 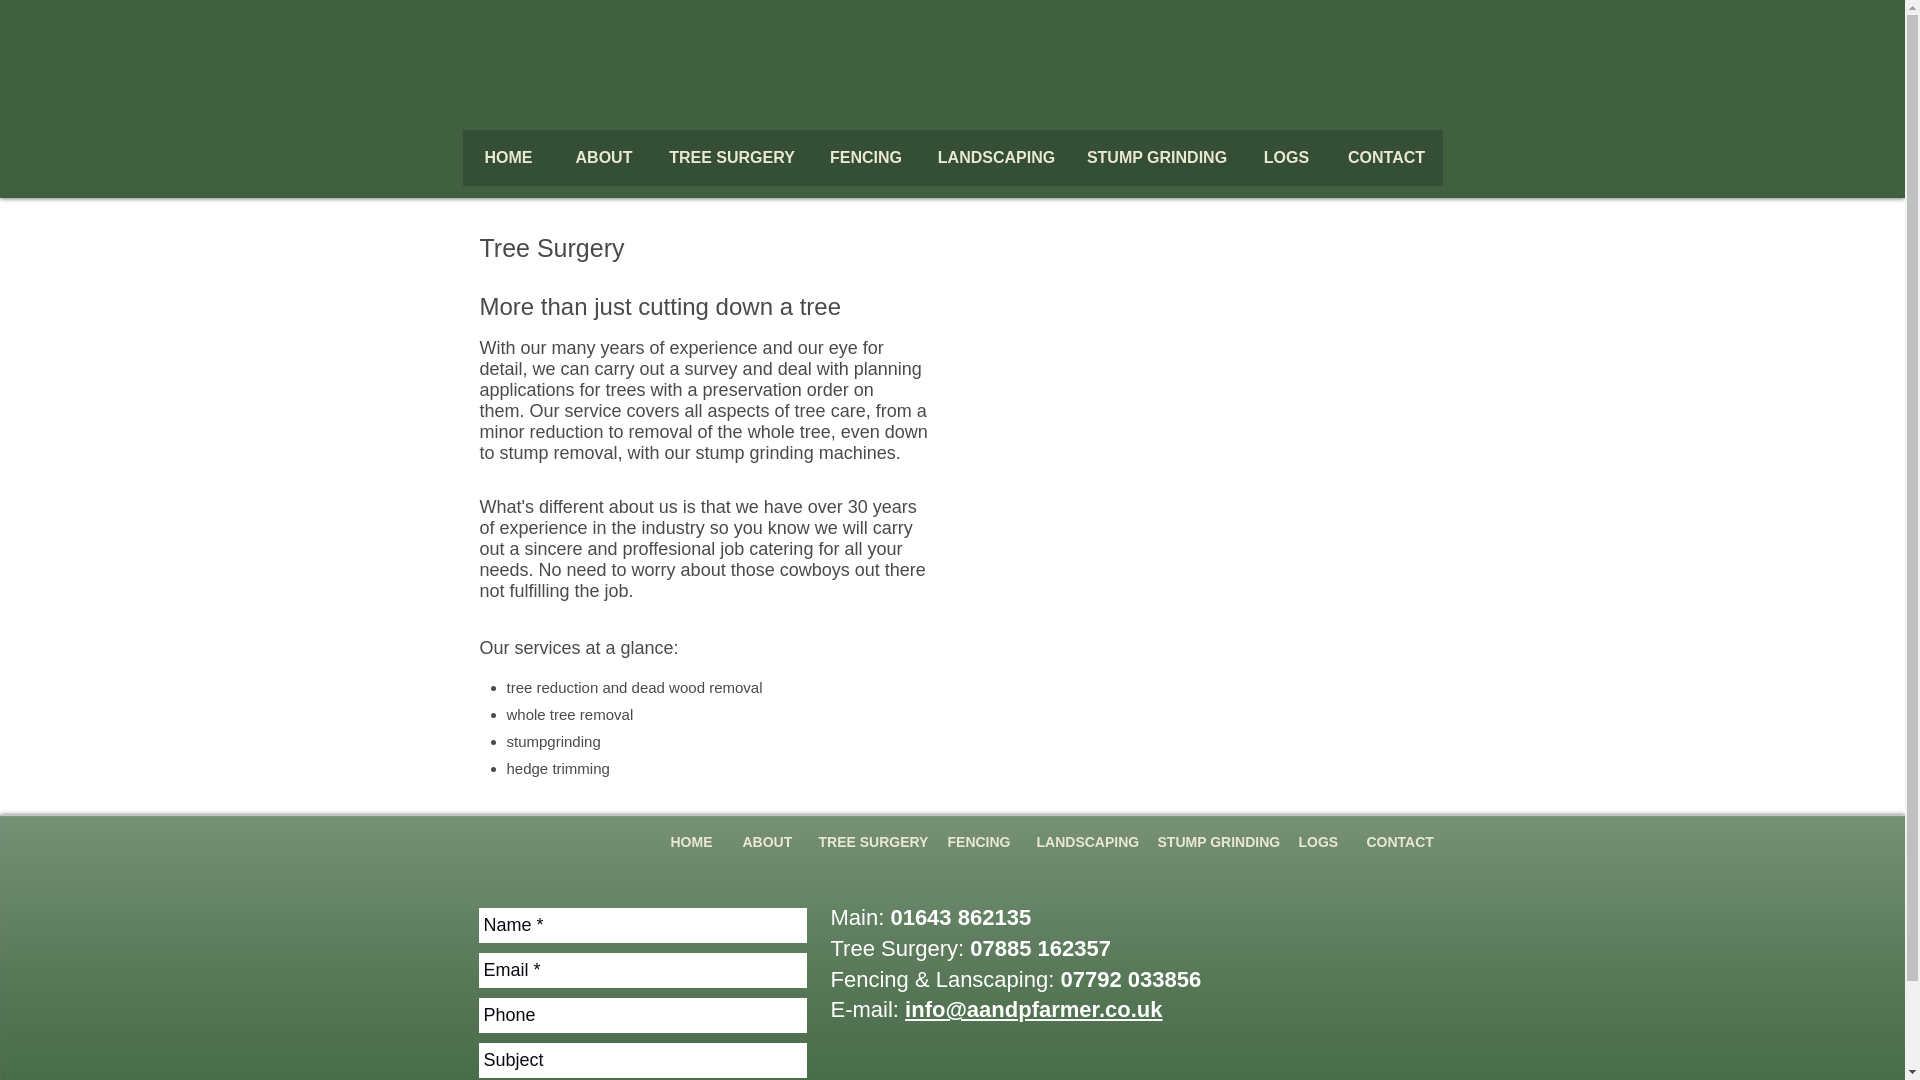 I want to click on TREE SURGERY, so click(x=732, y=163).